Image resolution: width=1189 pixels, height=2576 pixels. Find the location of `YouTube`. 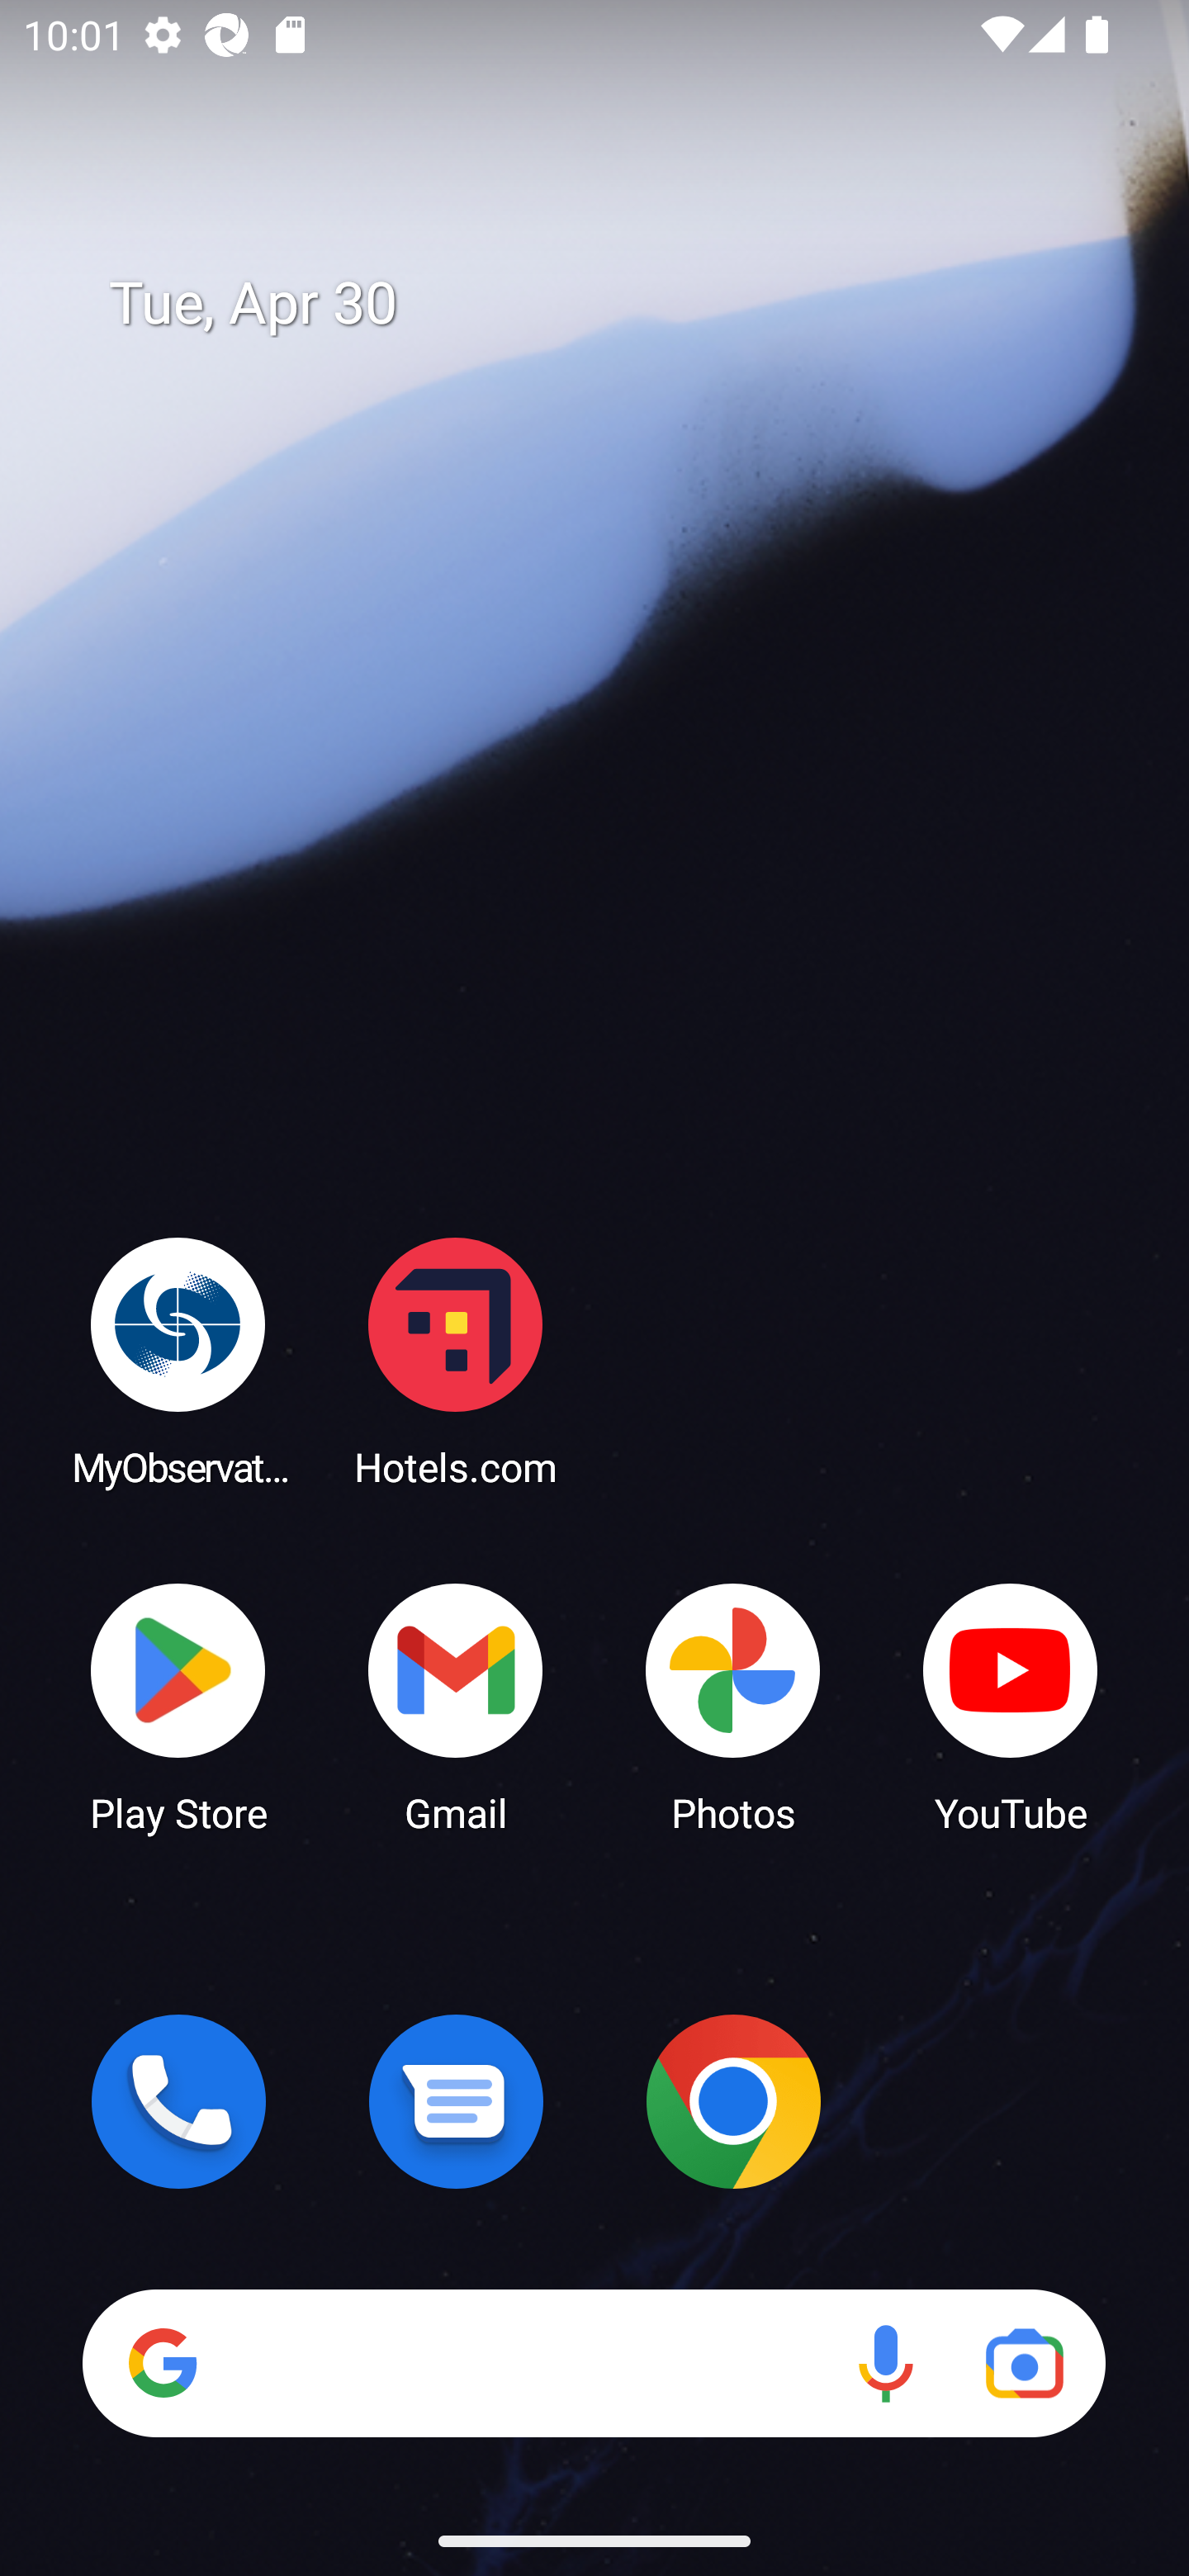

YouTube is located at coordinates (1011, 1706).